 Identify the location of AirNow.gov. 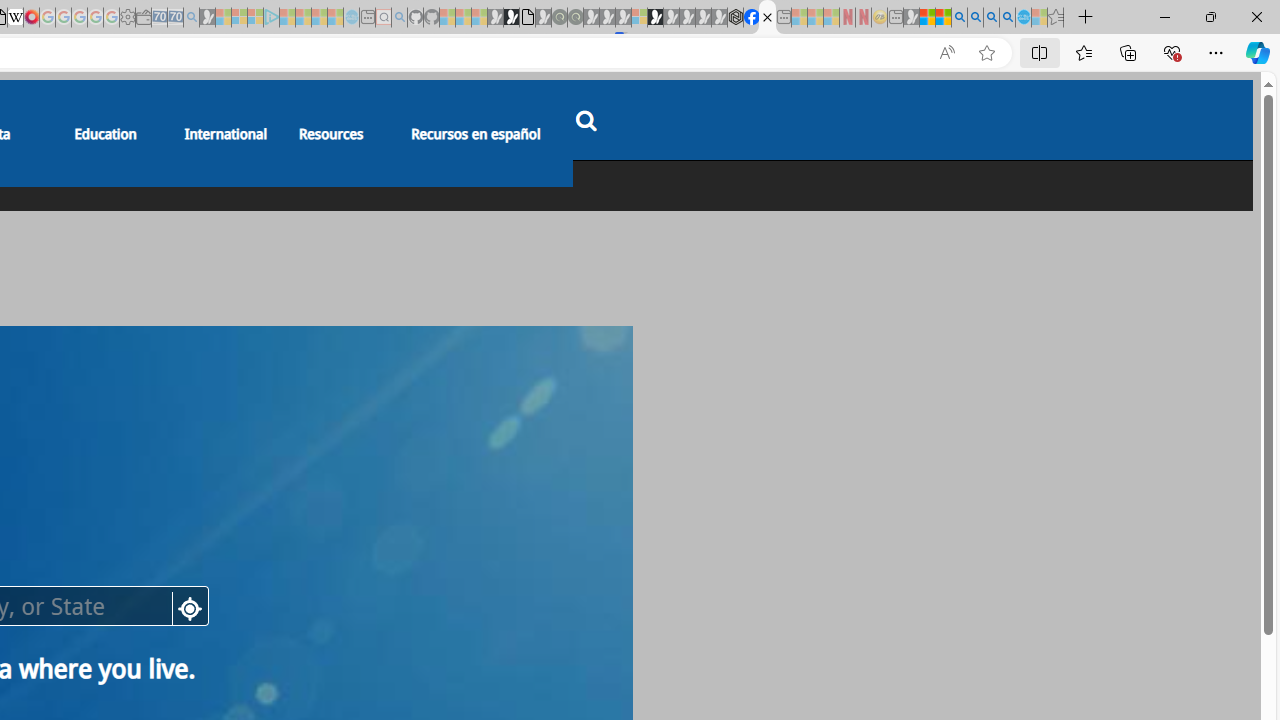
(767, 18).